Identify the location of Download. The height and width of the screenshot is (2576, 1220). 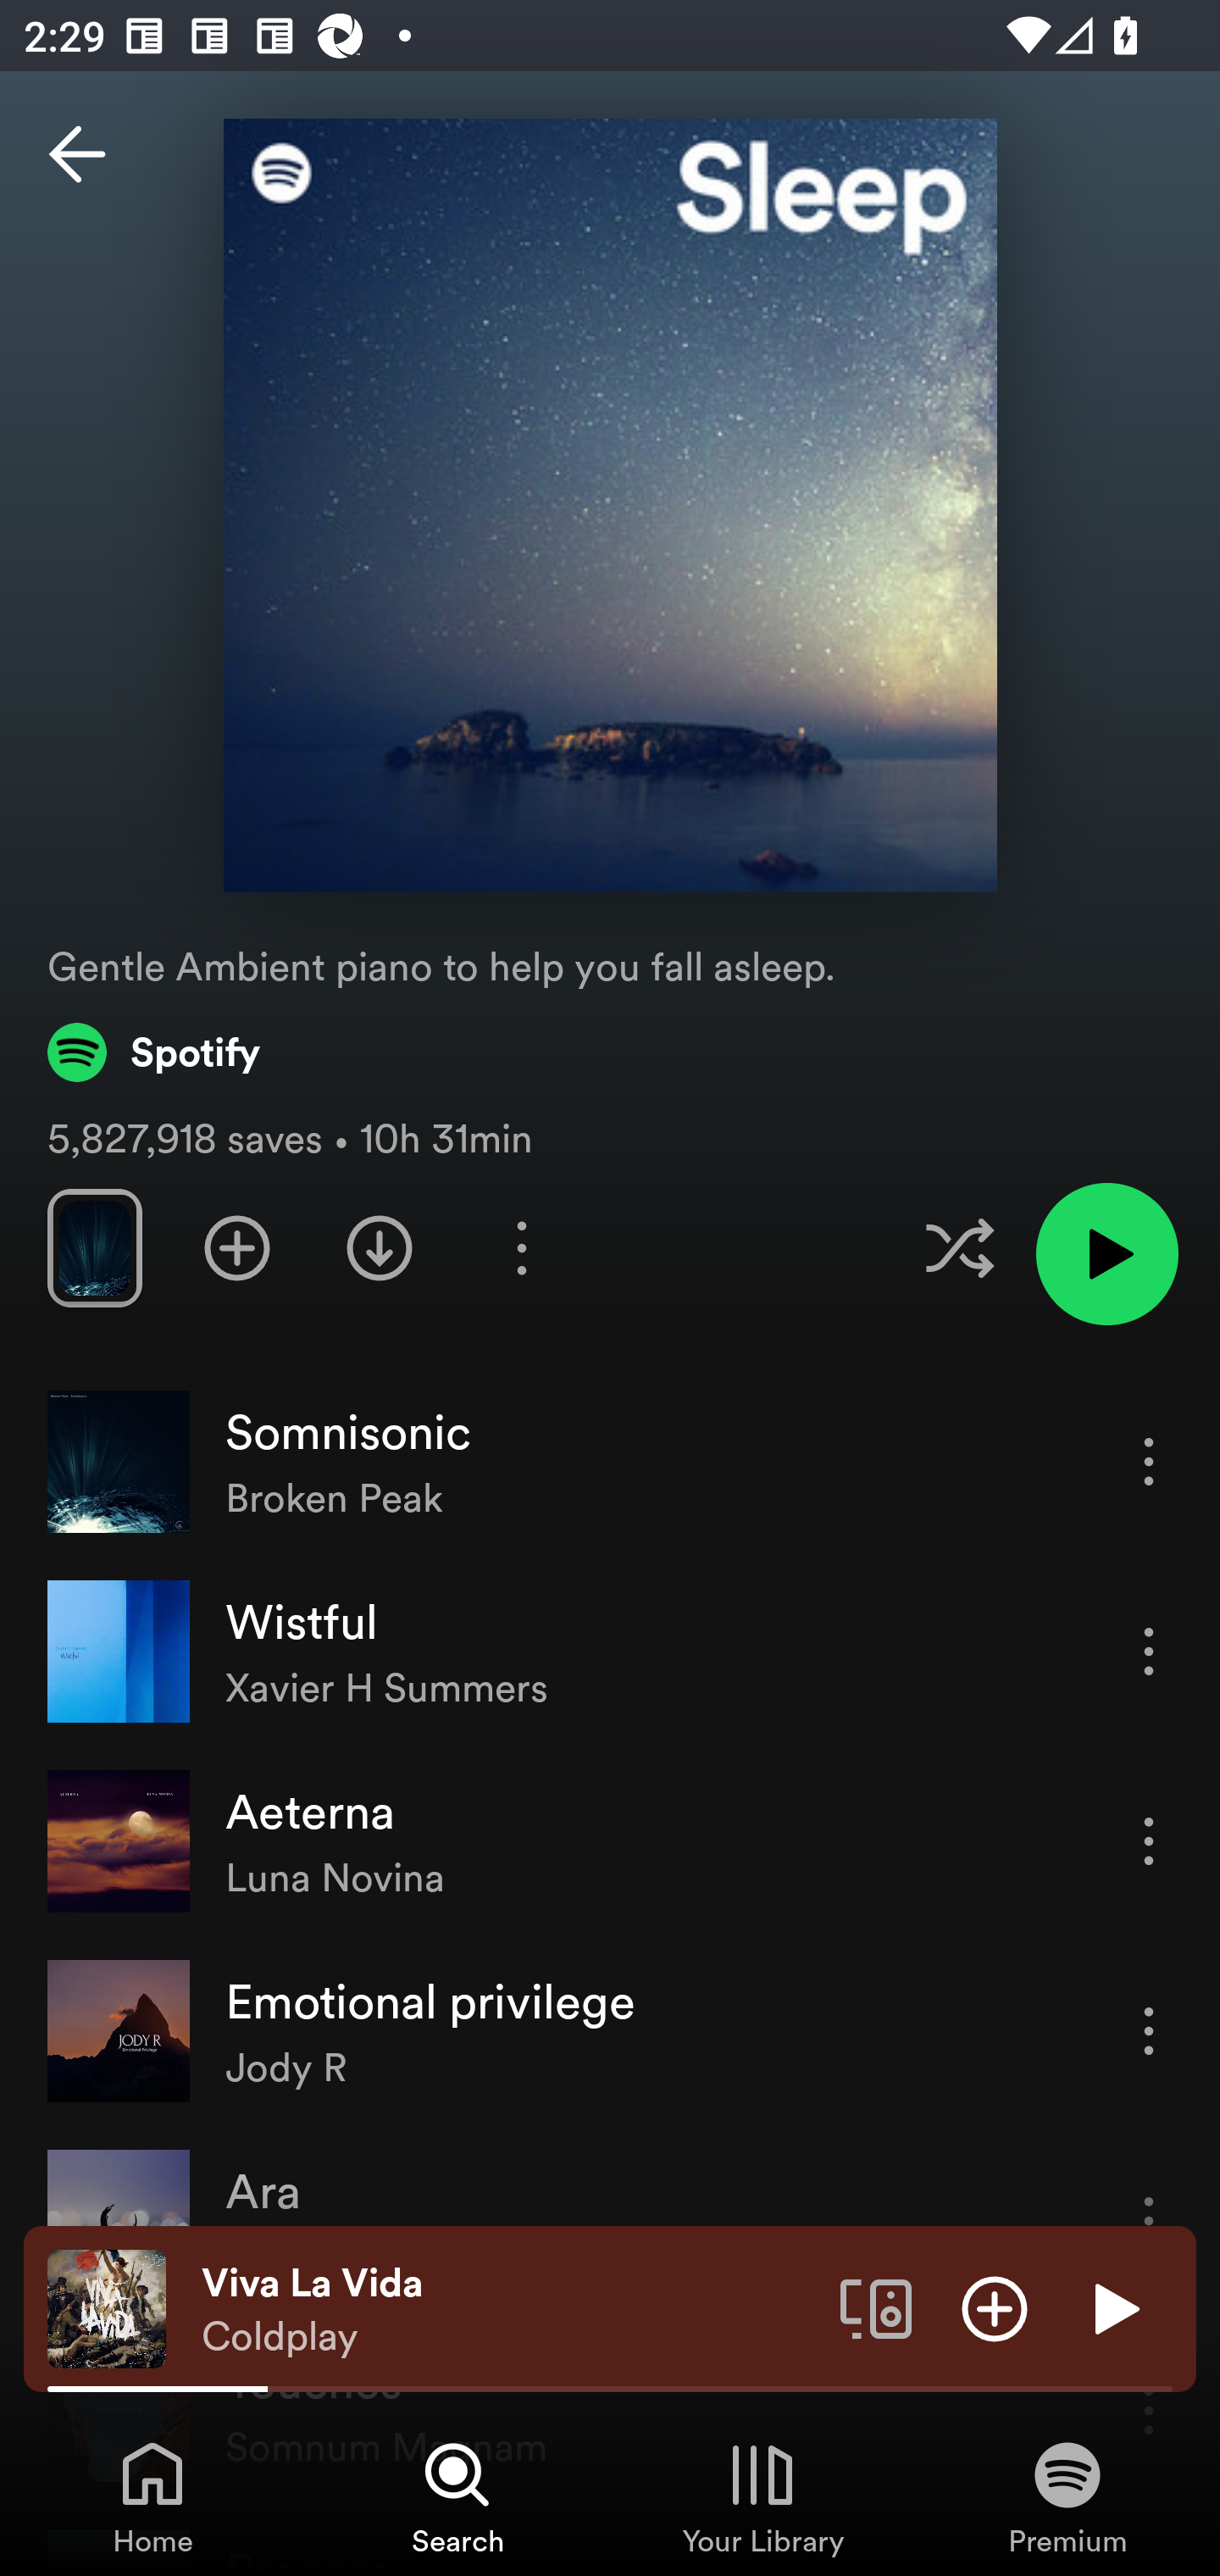
(380, 1247).